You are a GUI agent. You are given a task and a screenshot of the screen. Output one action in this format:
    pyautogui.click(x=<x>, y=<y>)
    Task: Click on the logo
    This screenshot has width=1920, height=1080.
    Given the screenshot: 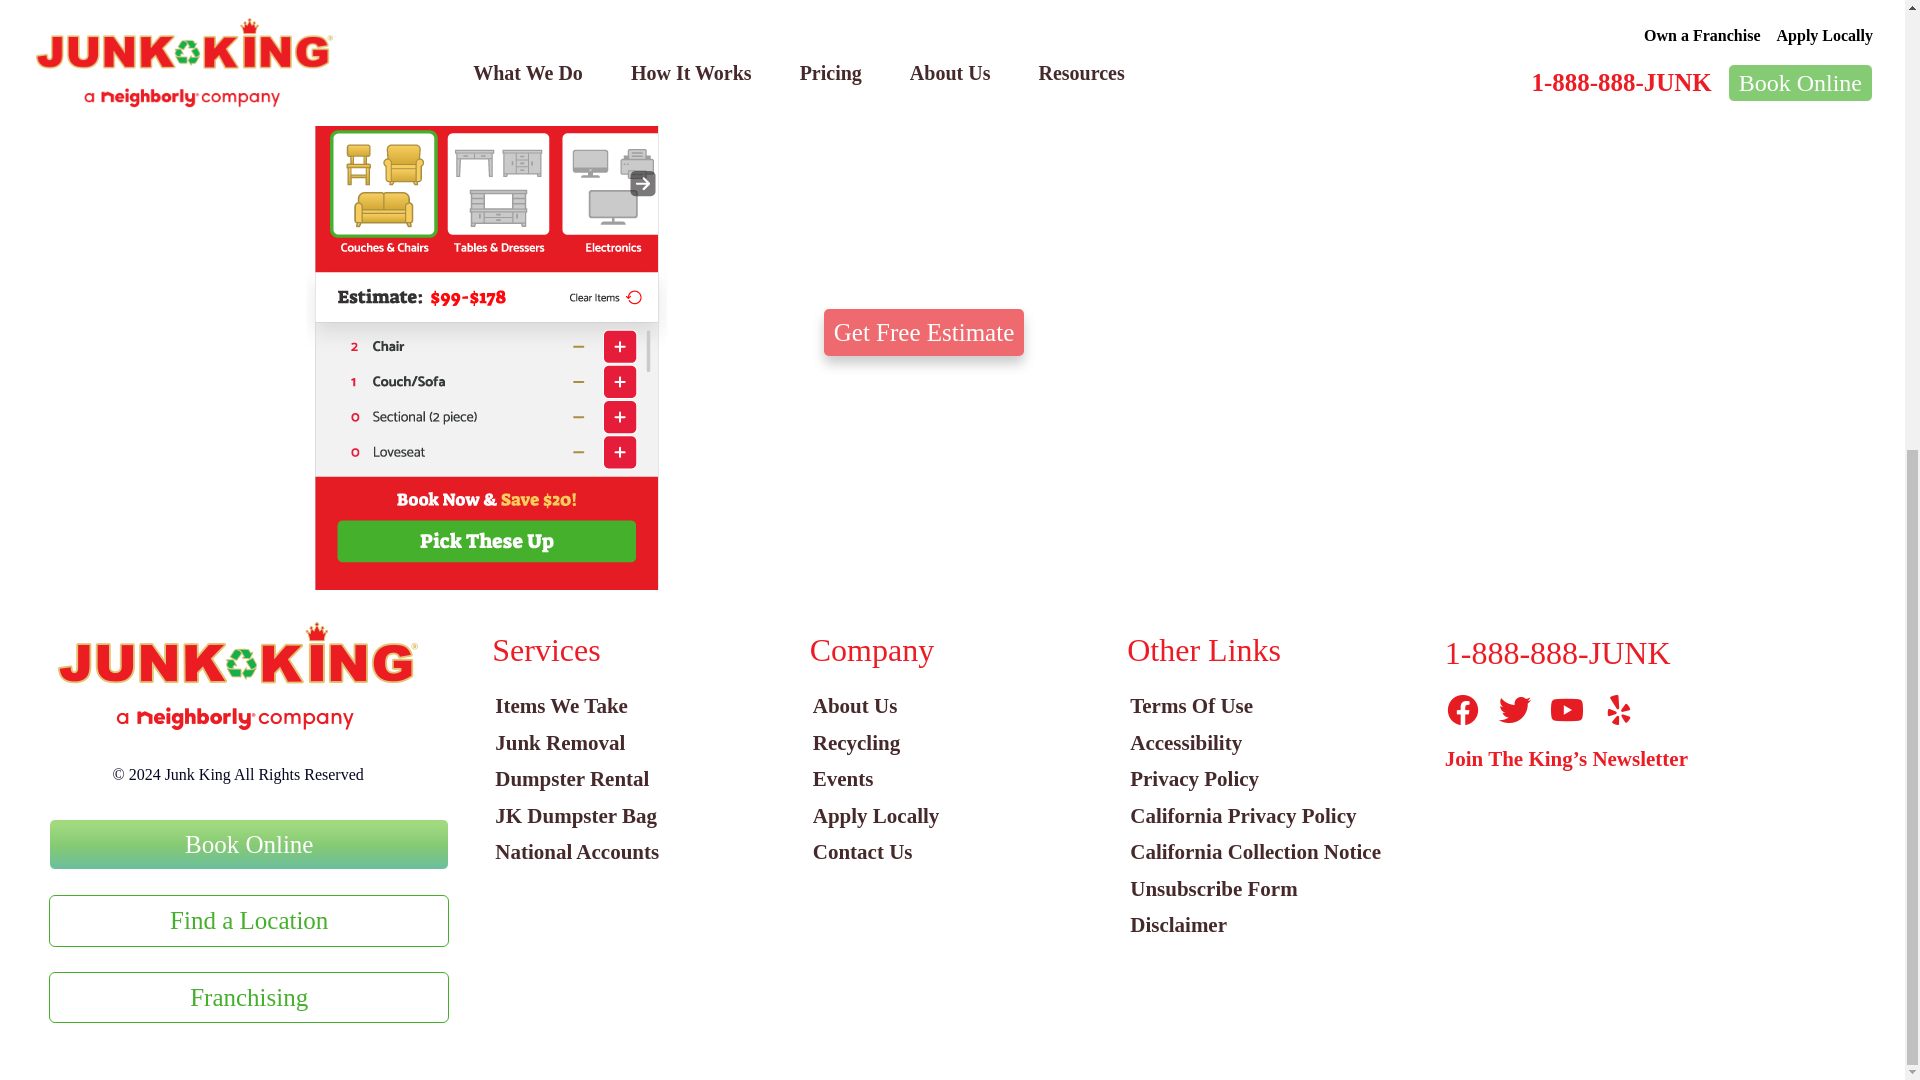 What is the action you would take?
    pyautogui.click(x=238, y=676)
    